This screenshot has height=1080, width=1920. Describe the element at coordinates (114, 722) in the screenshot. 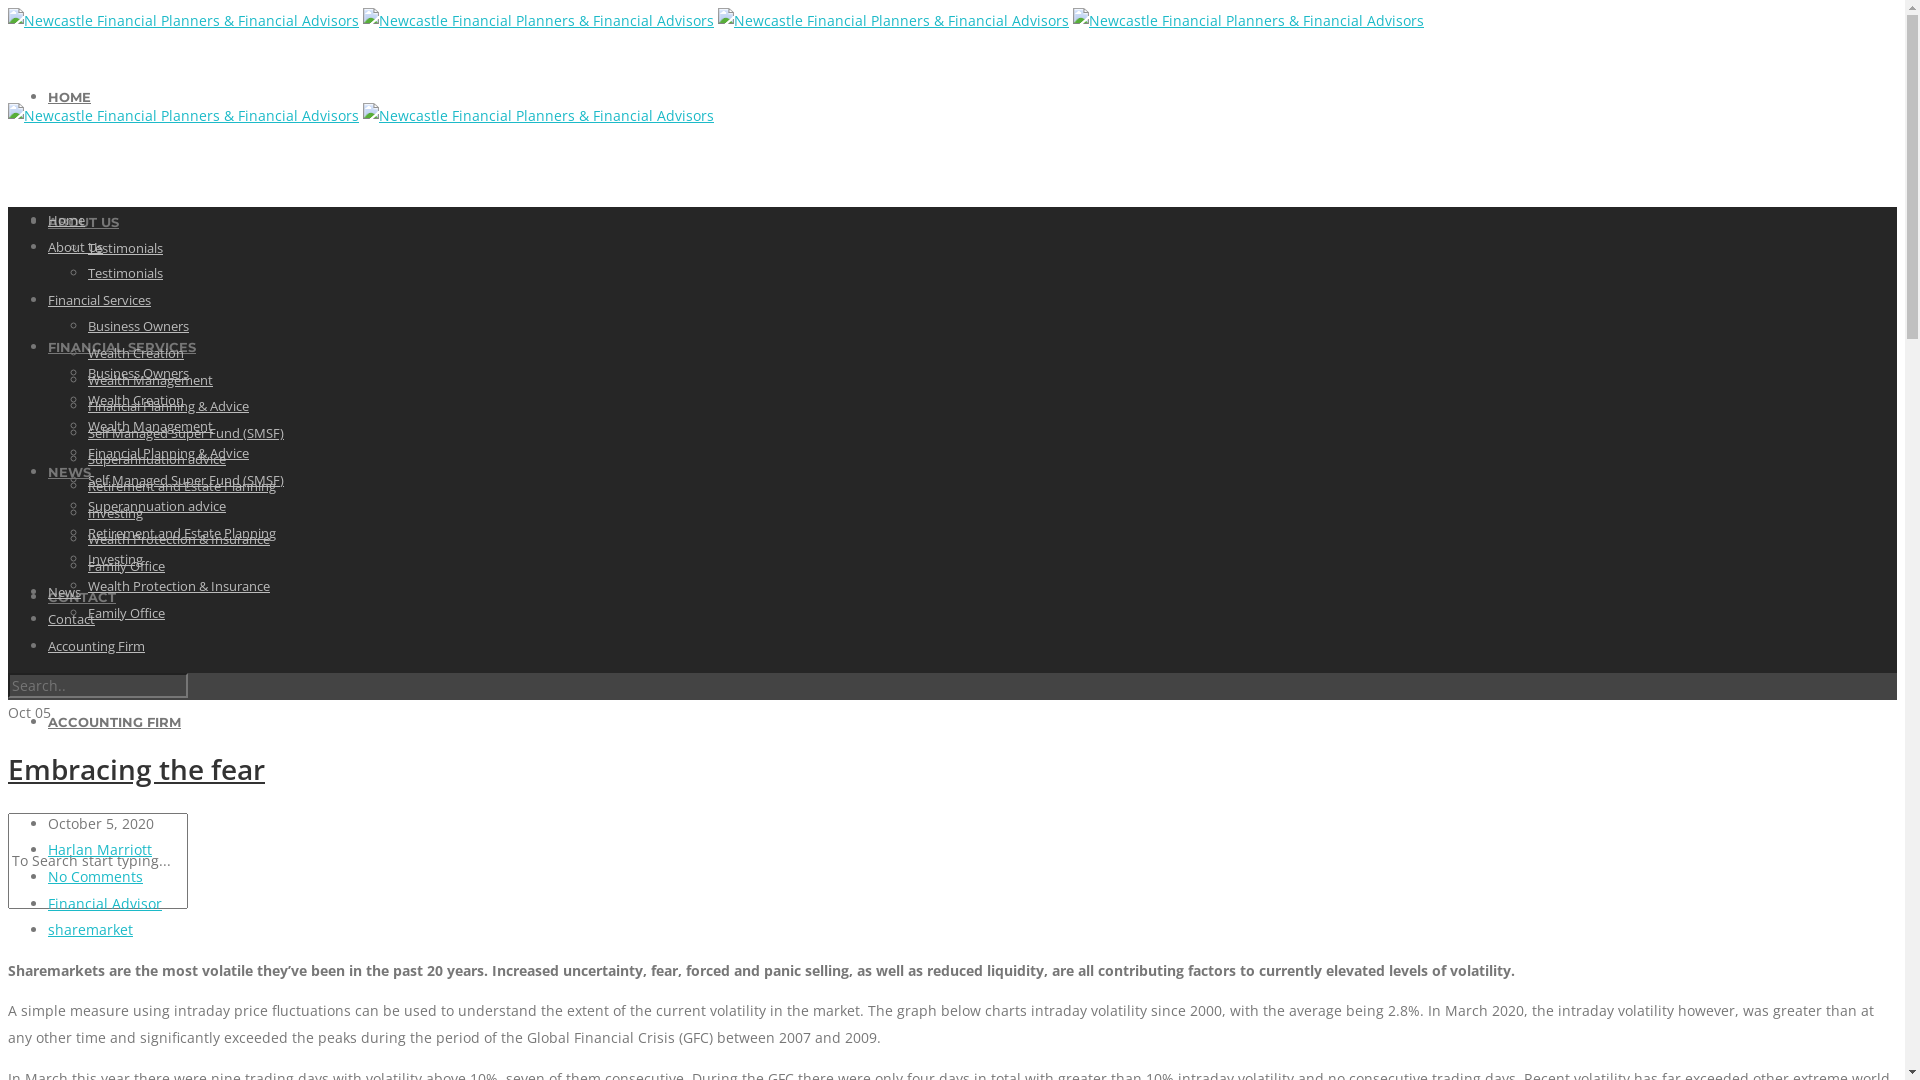

I see `ACCOUNTING FIRM` at that location.